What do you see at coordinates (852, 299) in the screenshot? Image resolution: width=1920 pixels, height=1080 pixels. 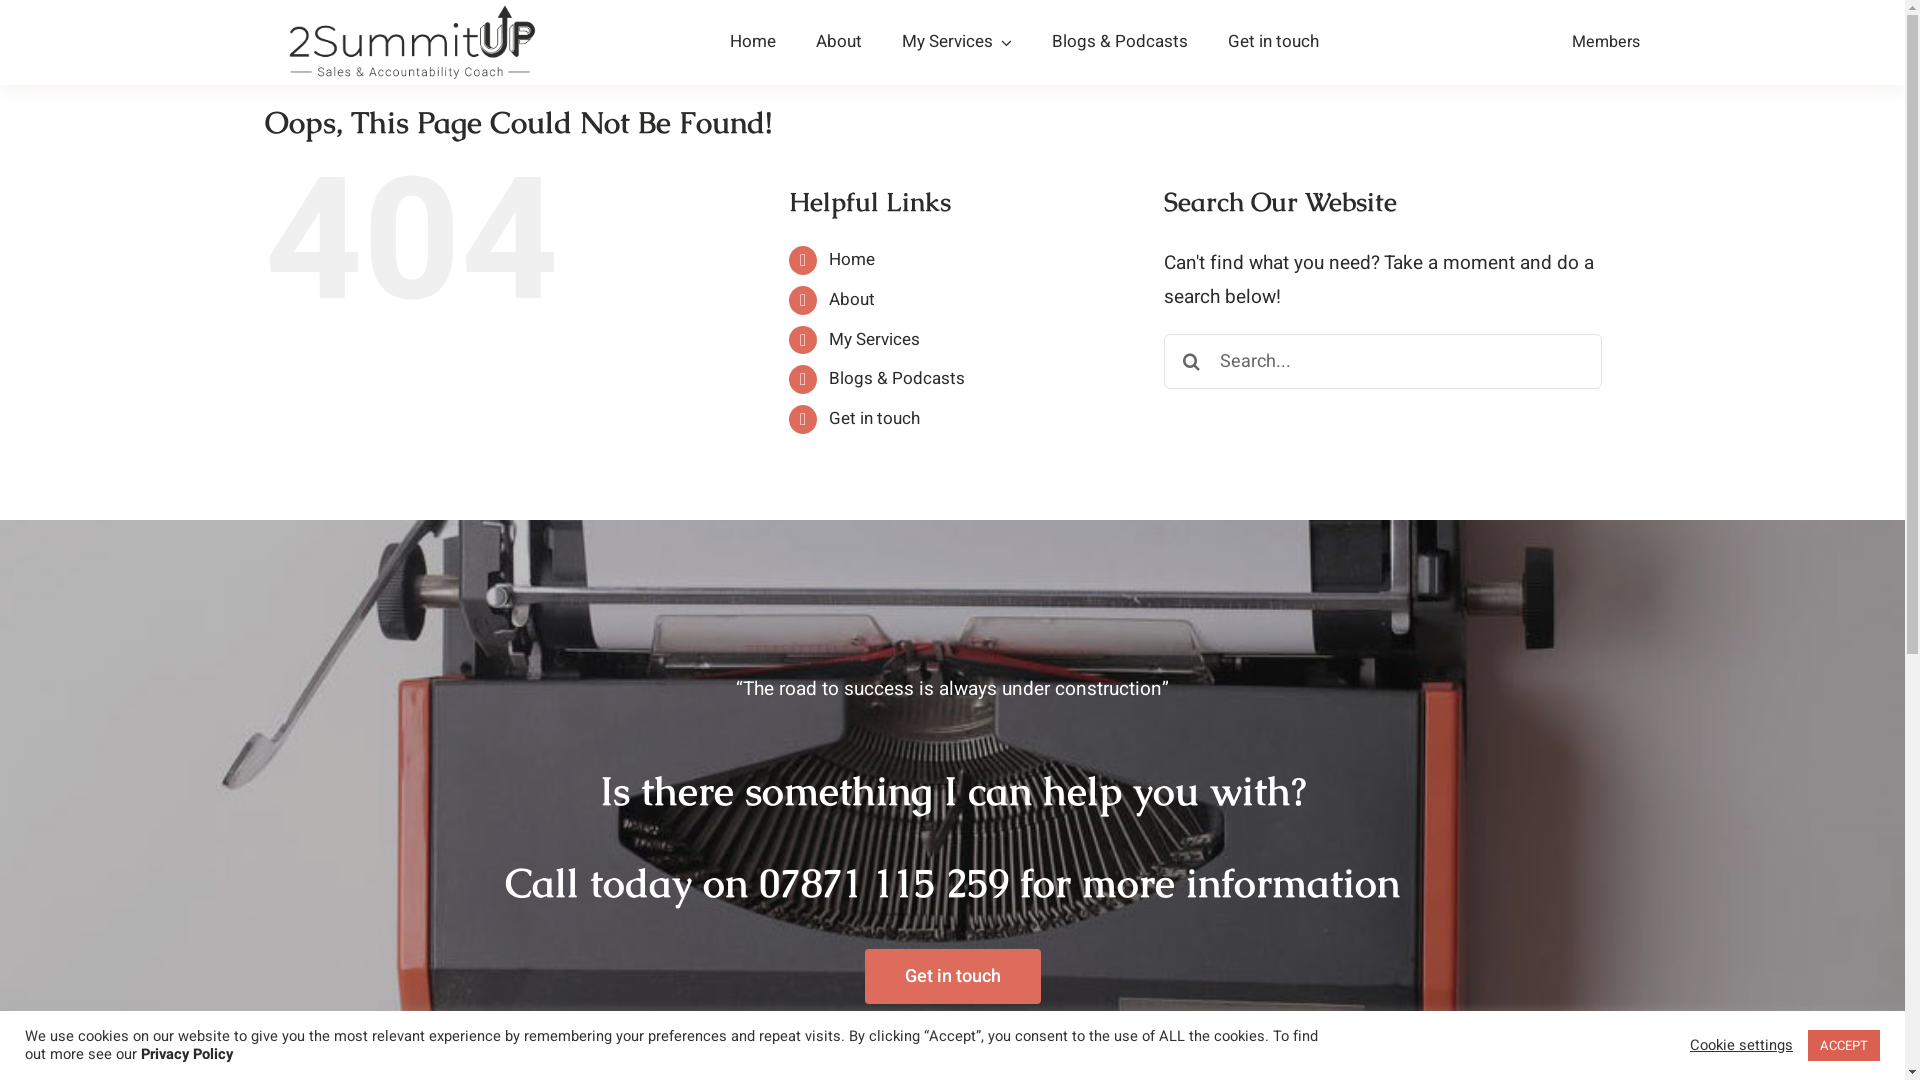 I see `About` at bounding box center [852, 299].